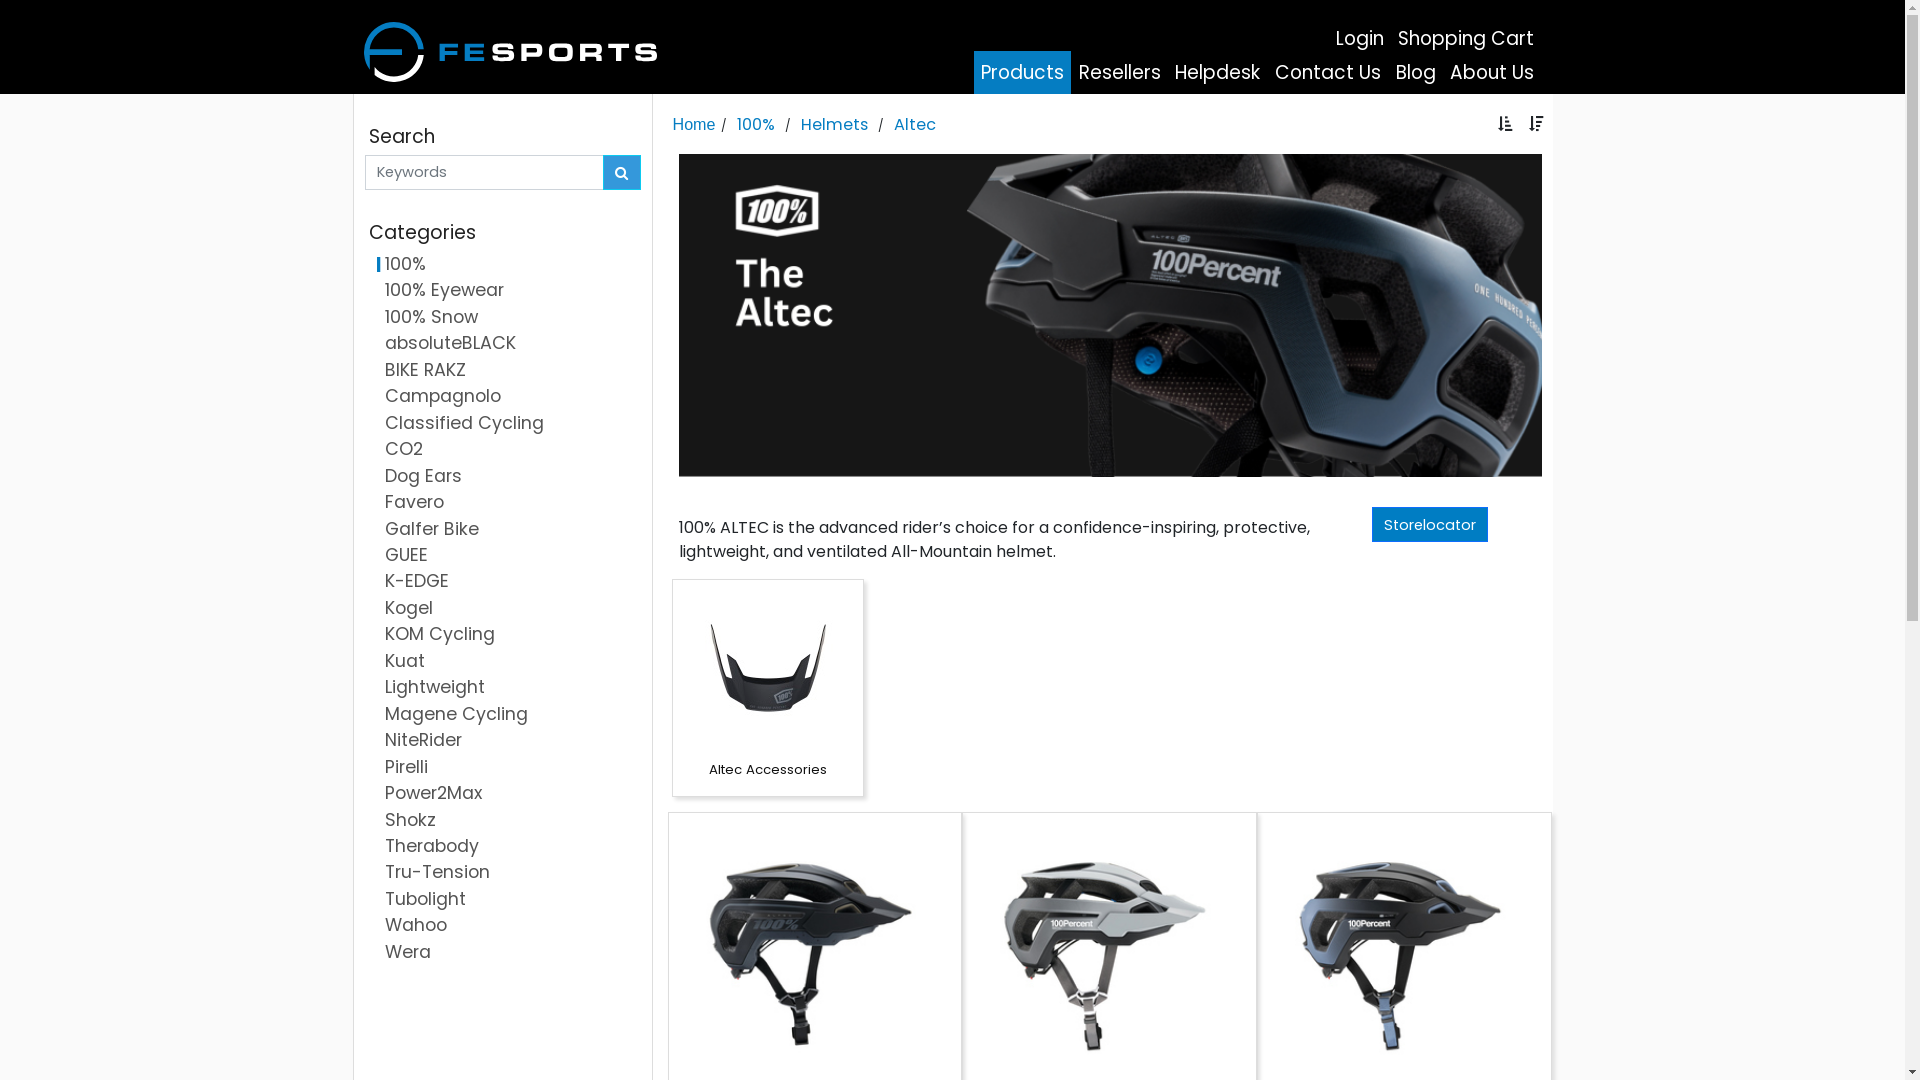 Image resolution: width=1920 pixels, height=1080 pixels. I want to click on Shopping Cart, so click(1466, 40).